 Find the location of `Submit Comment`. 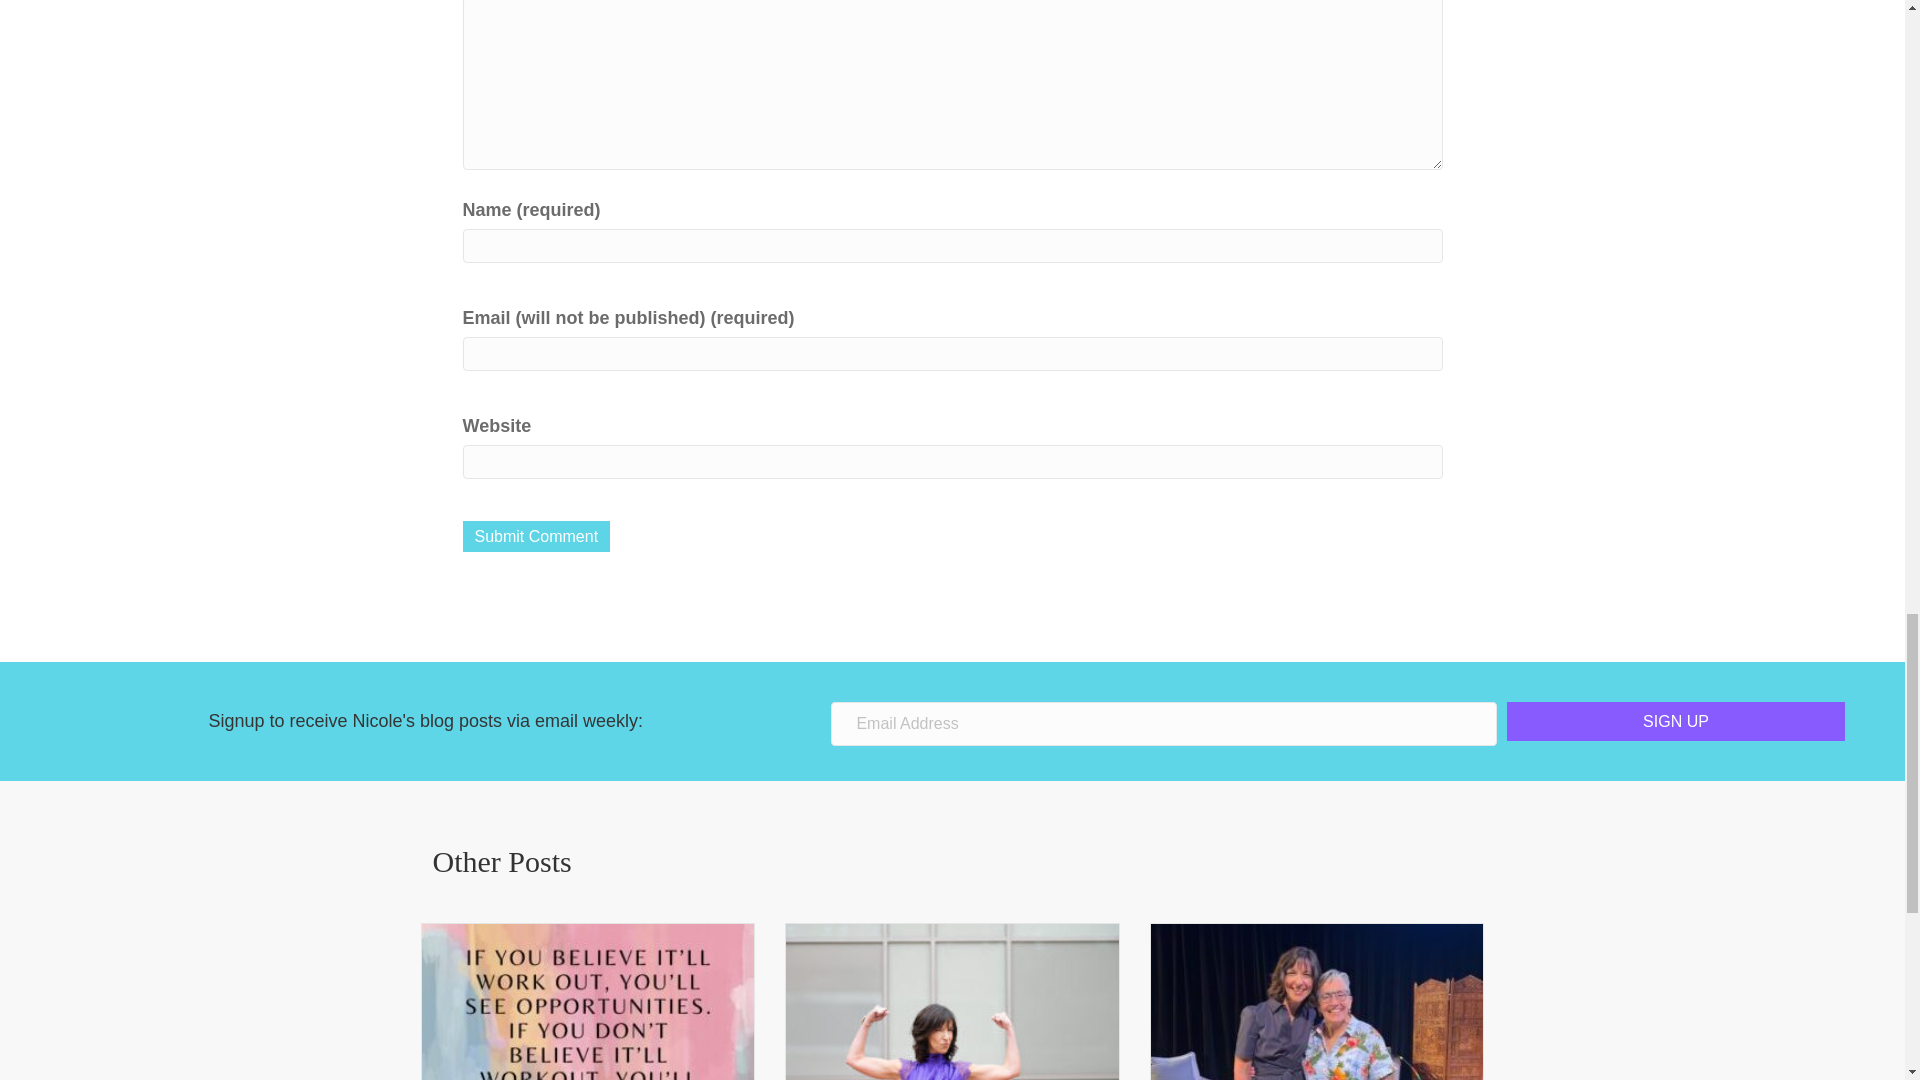

Submit Comment is located at coordinates (536, 536).